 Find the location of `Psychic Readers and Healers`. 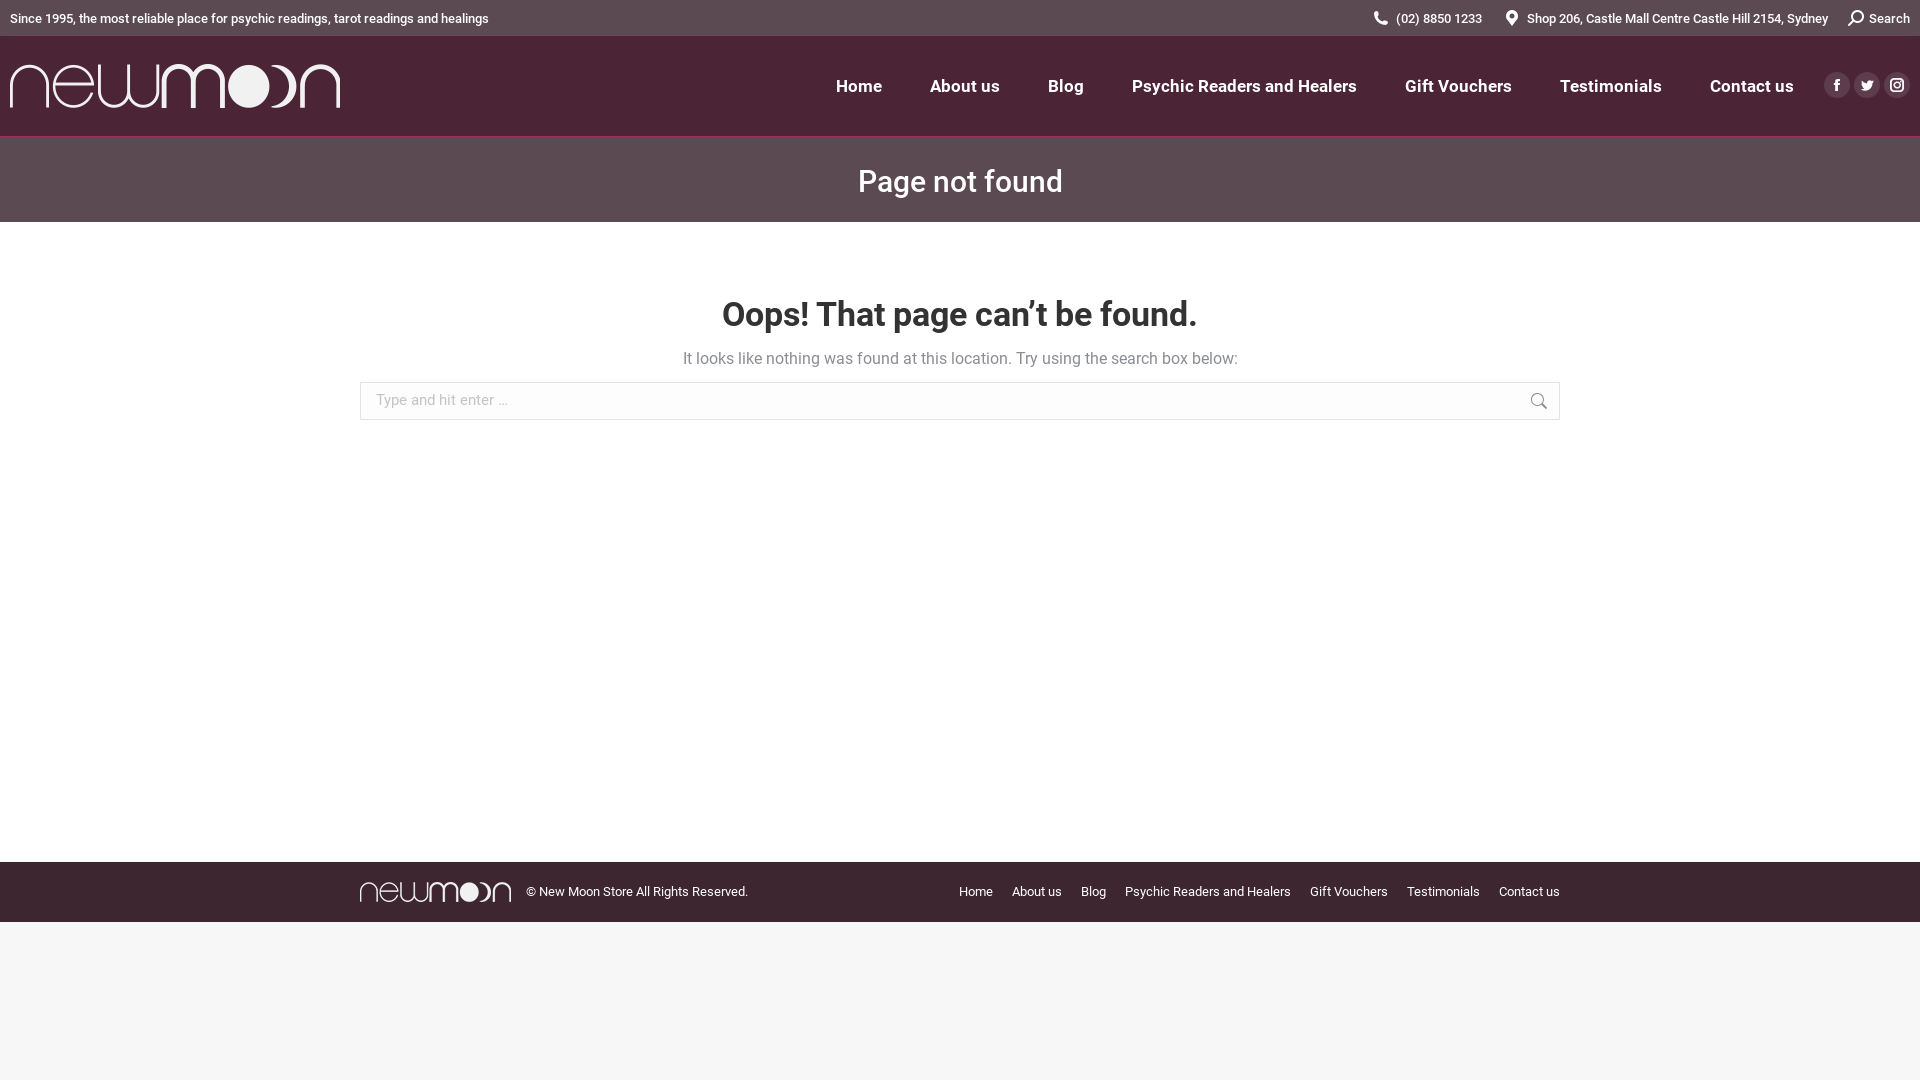

Psychic Readers and Healers is located at coordinates (1244, 86).